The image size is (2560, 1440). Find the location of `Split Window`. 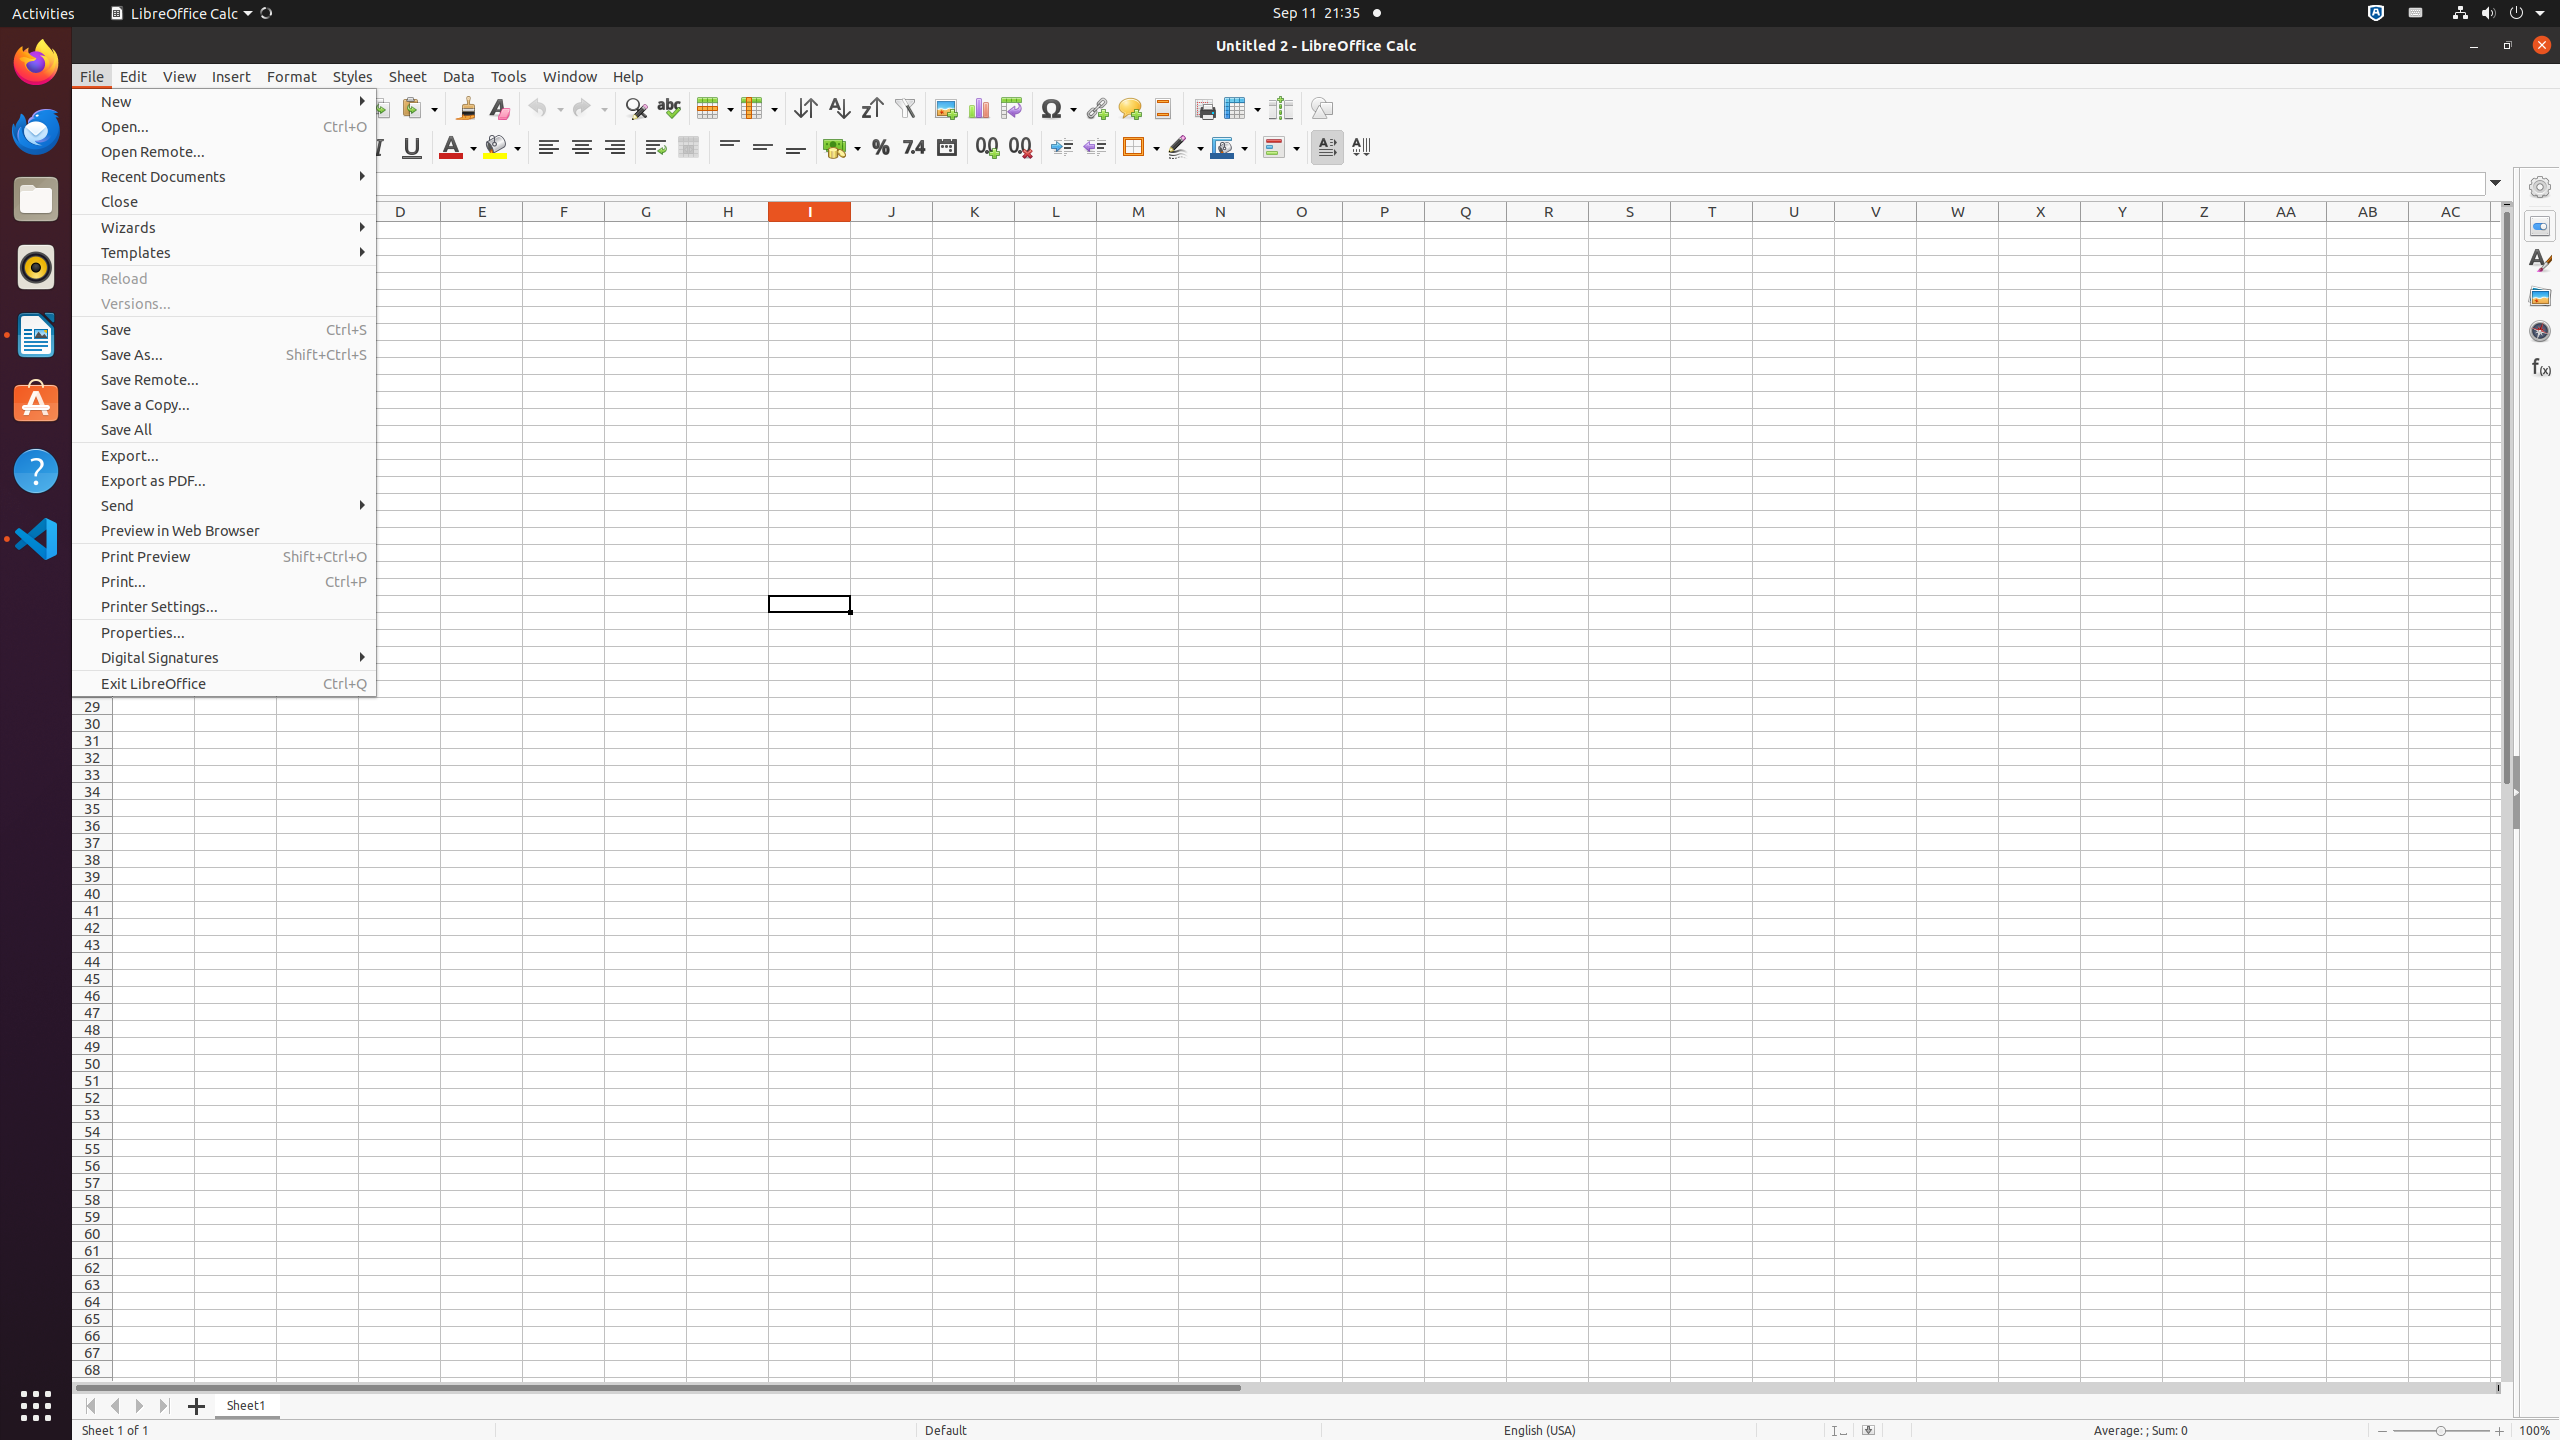

Split Window is located at coordinates (1280, 108).